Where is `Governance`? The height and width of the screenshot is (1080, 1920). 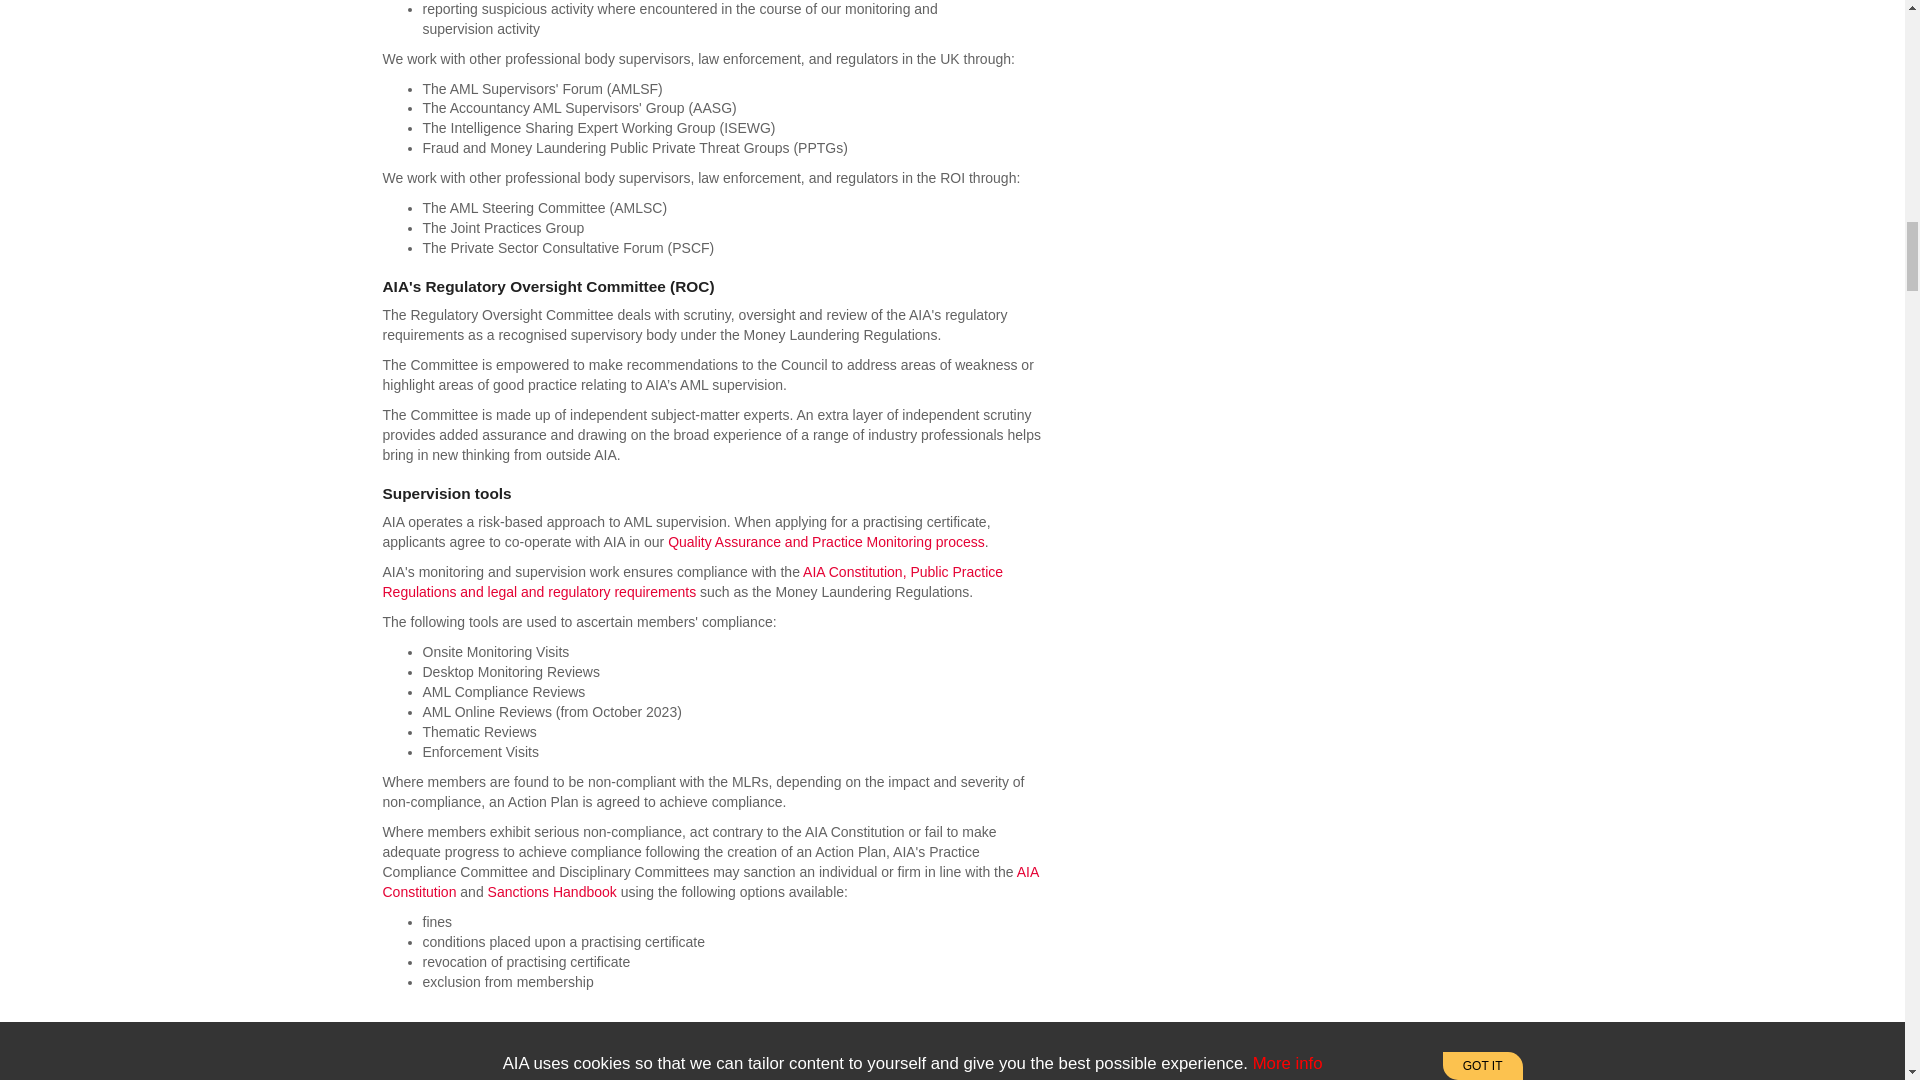 Governance is located at coordinates (710, 882).